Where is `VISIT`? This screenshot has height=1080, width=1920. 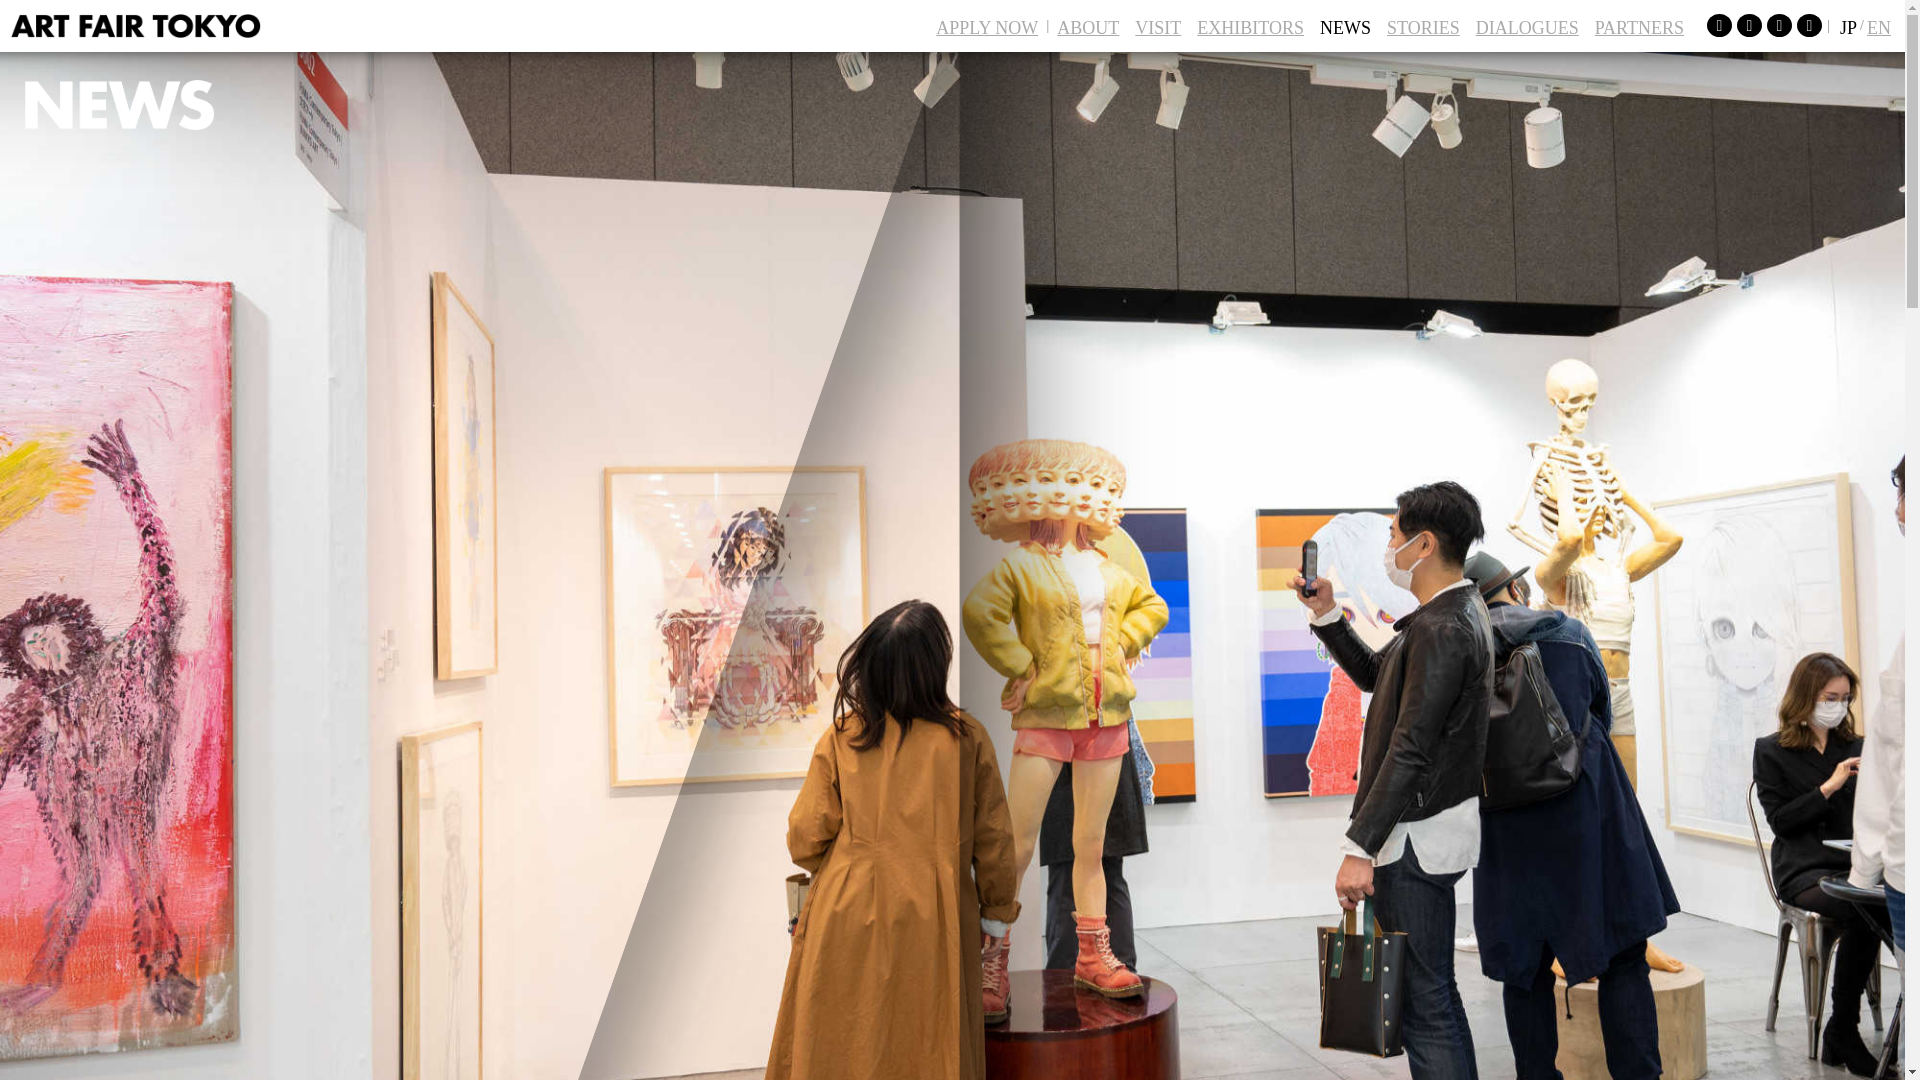
VISIT is located at coordinates (1158, 26).